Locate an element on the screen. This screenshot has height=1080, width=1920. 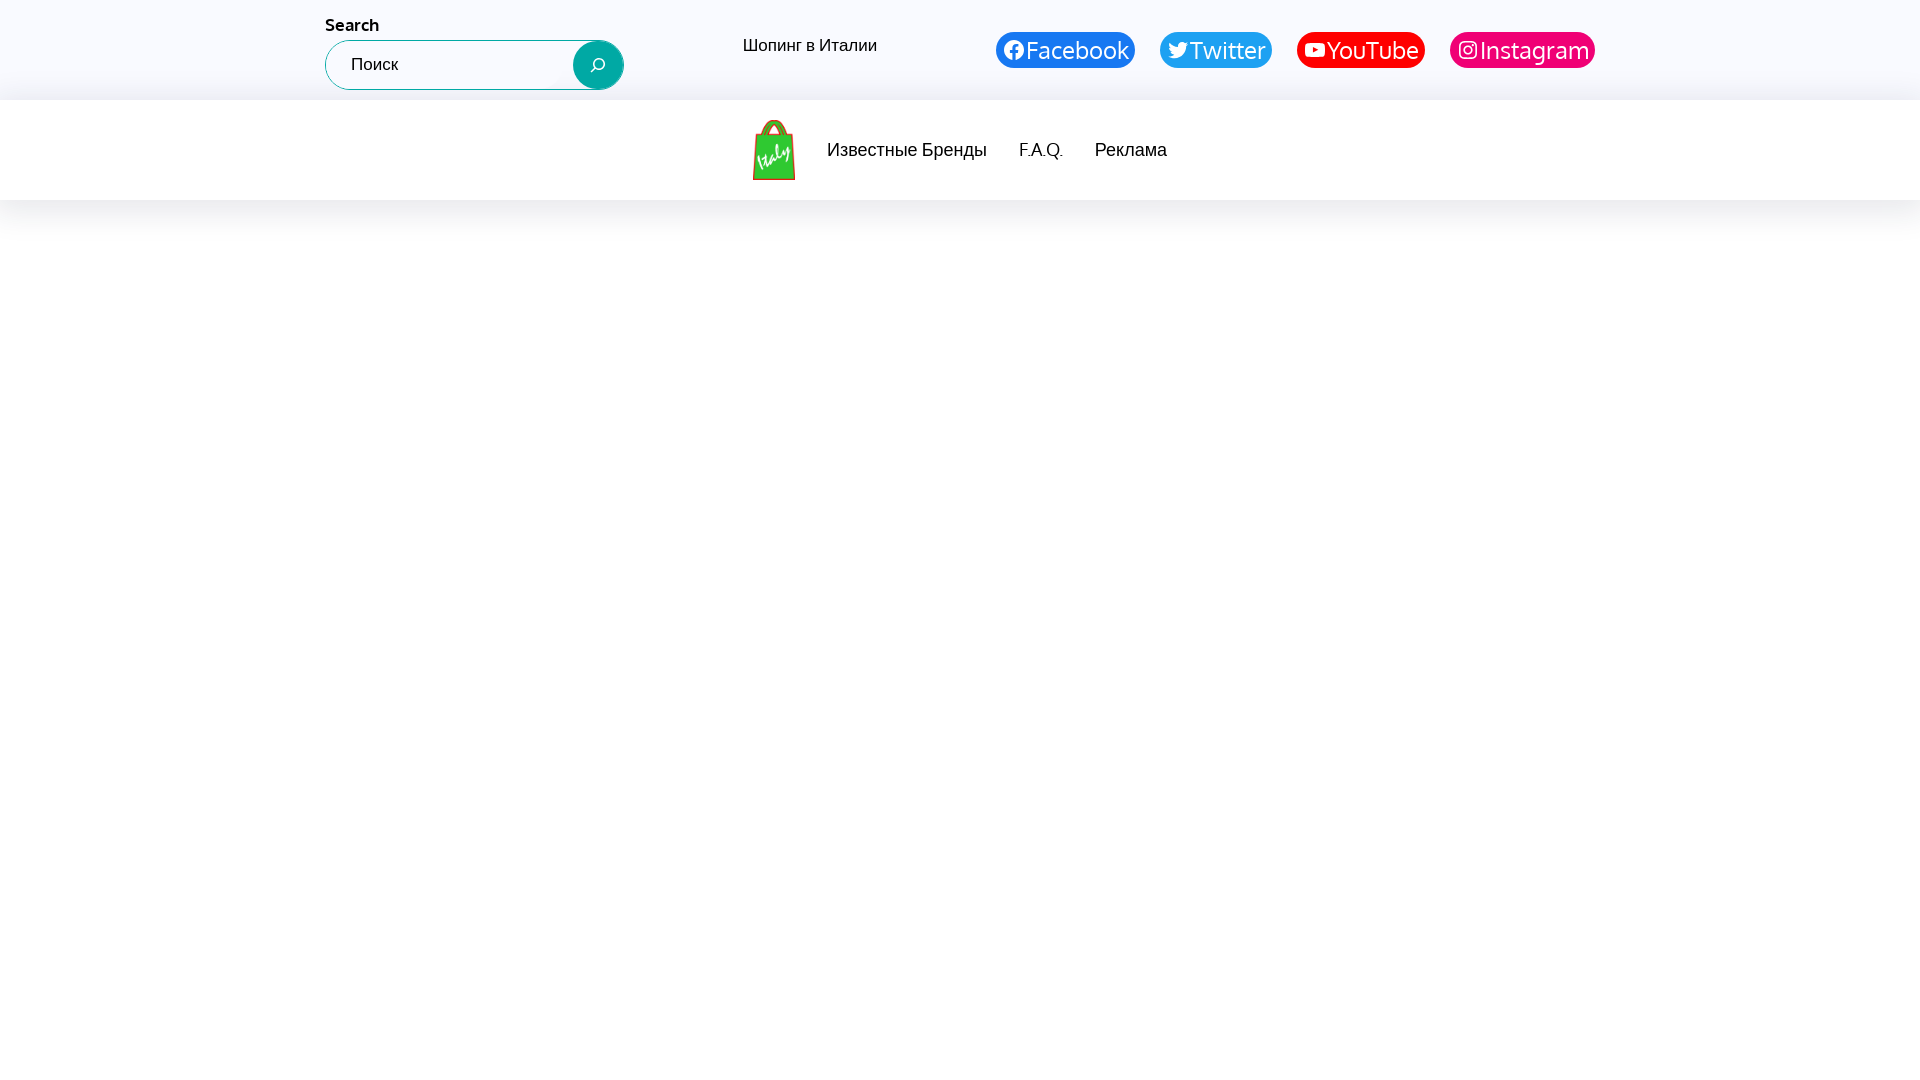
F.A.Q. is located at coordinates (1041, 150).